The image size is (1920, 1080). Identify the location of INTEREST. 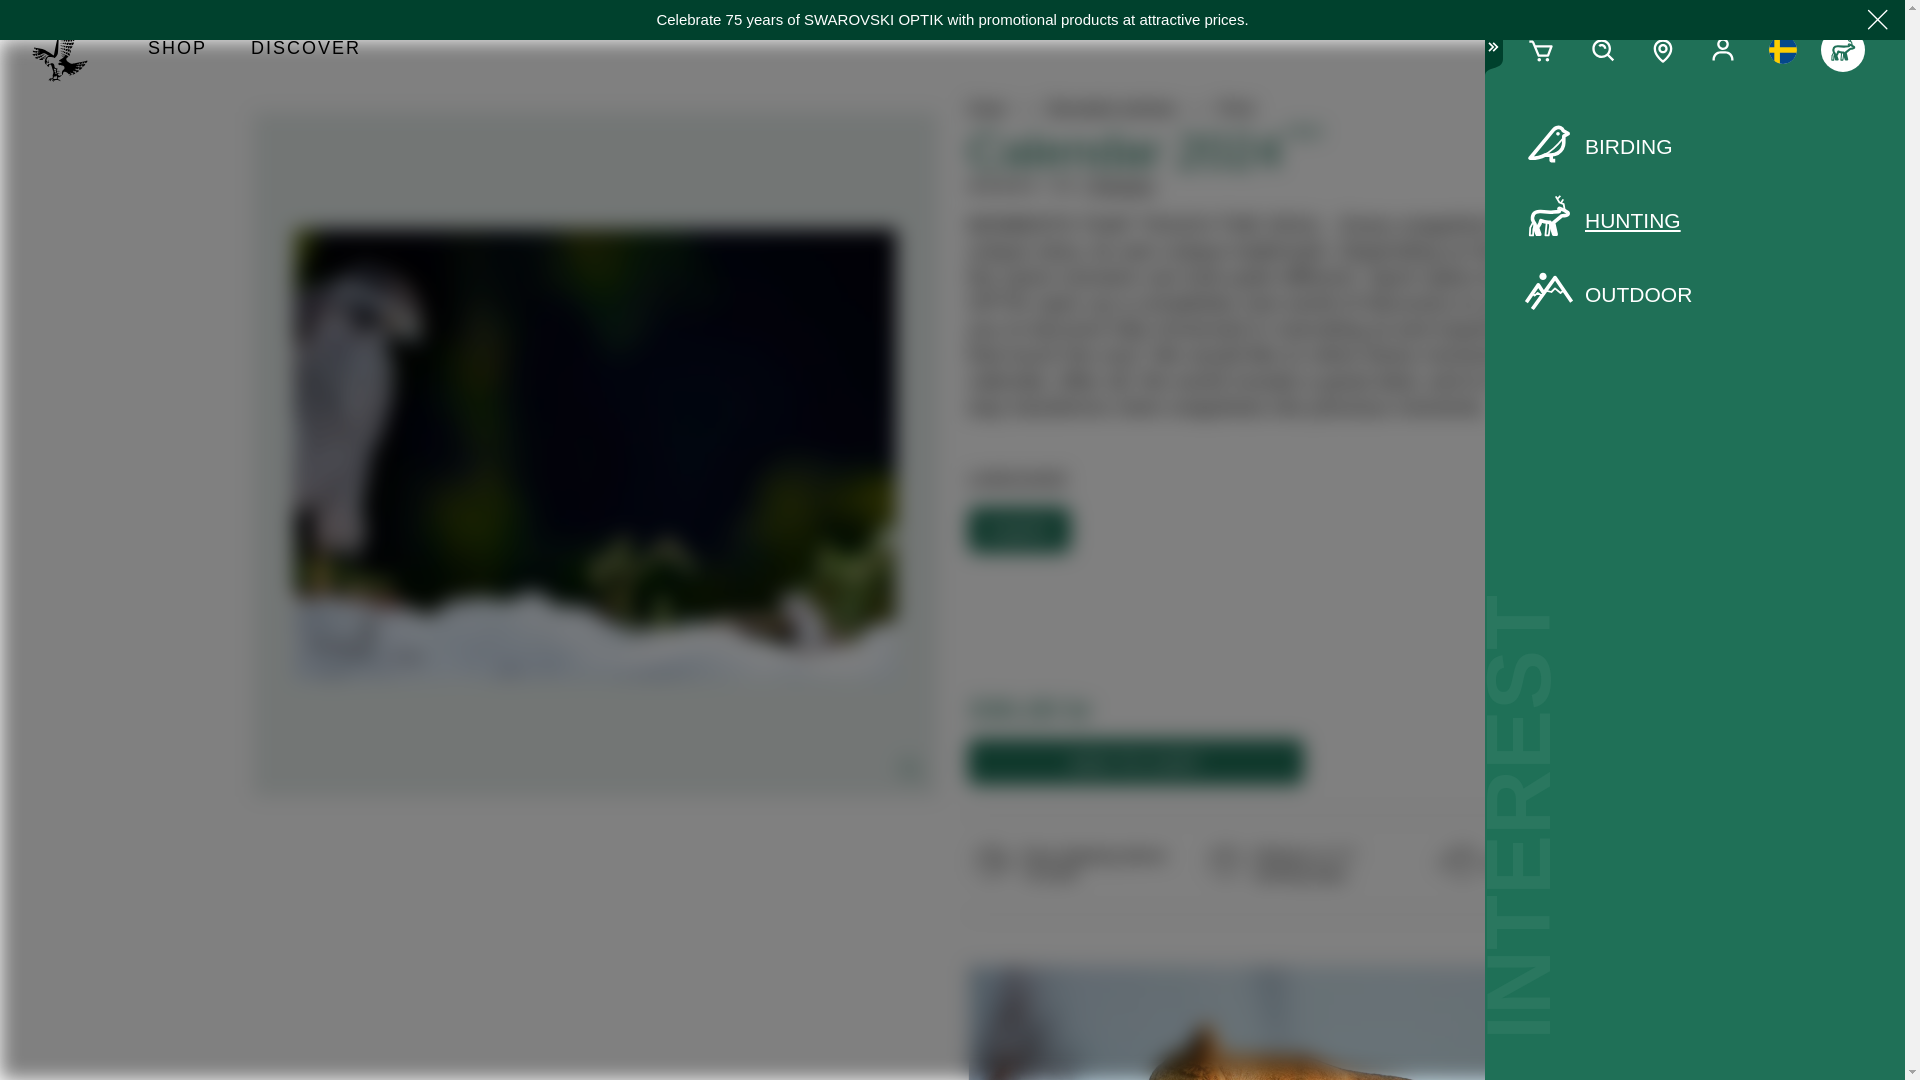
(1842, 50).